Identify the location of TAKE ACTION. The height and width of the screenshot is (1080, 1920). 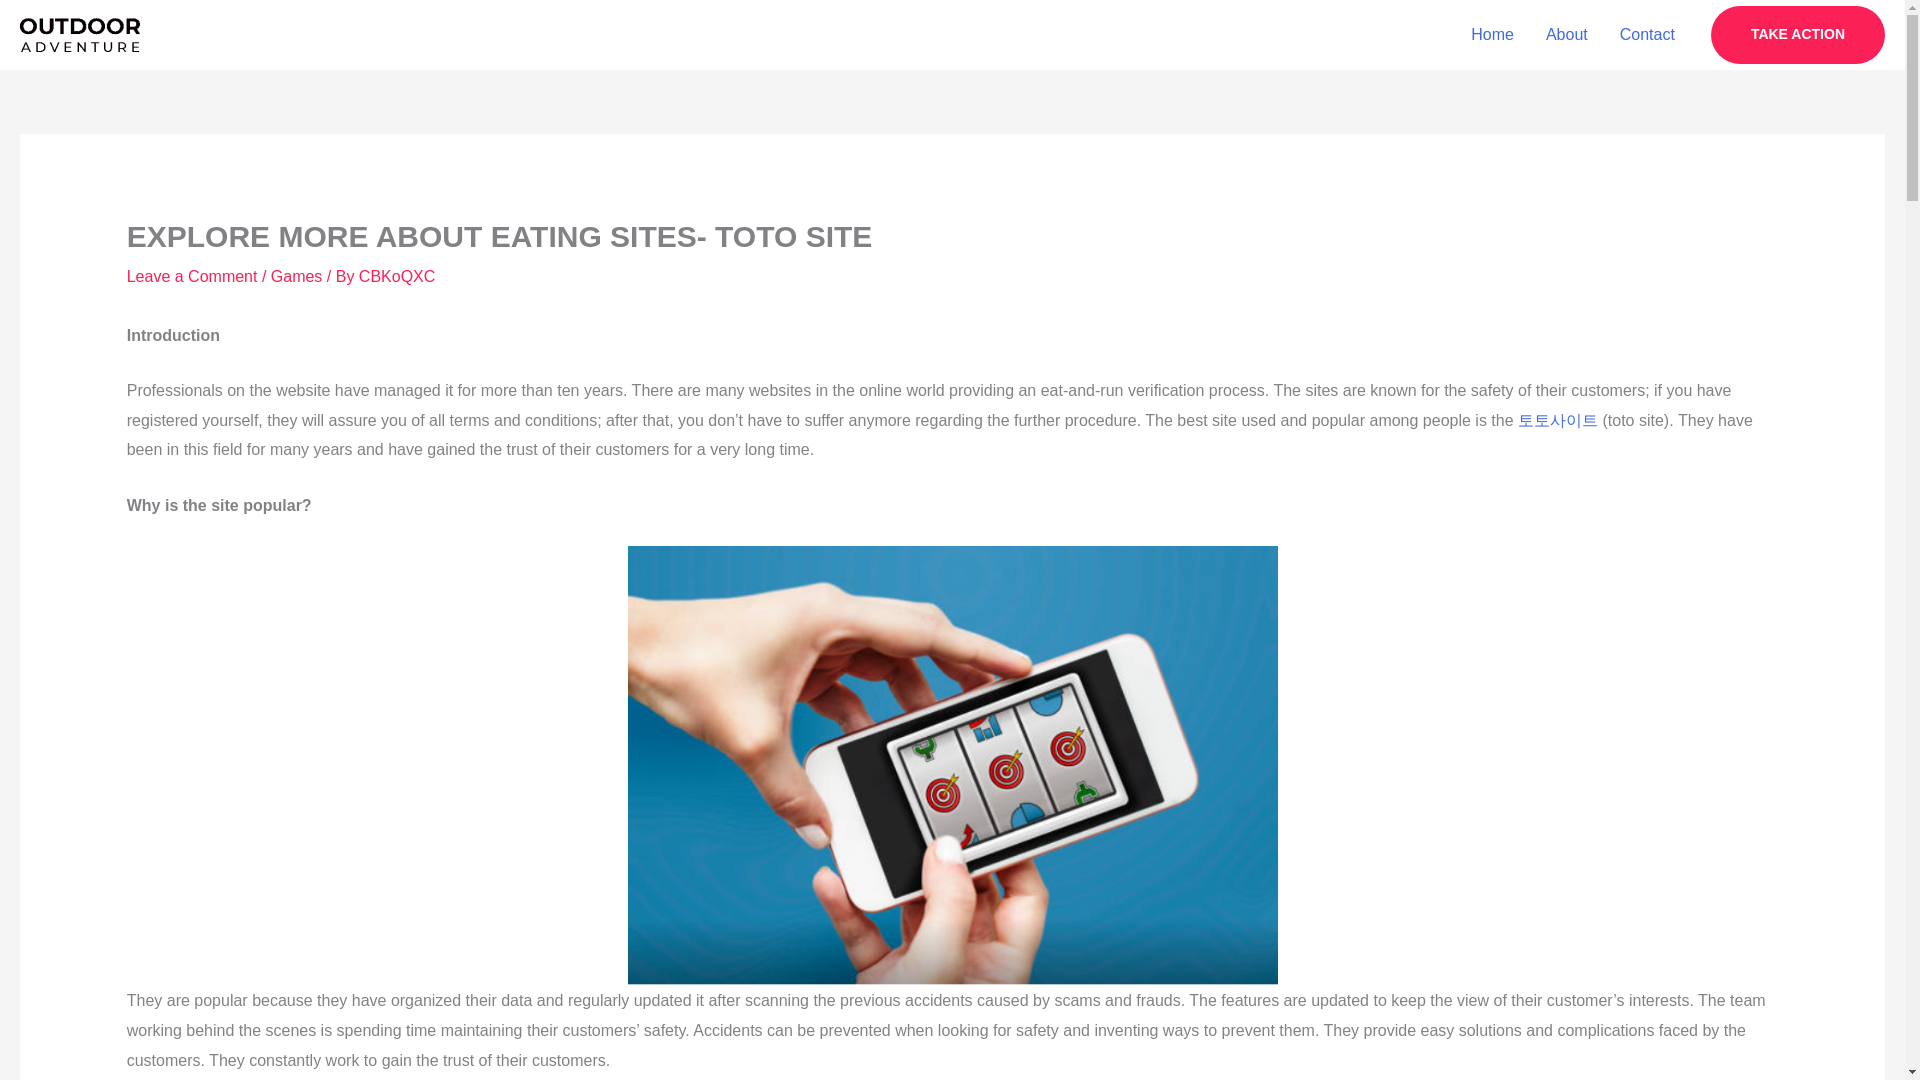
(1798, 34).